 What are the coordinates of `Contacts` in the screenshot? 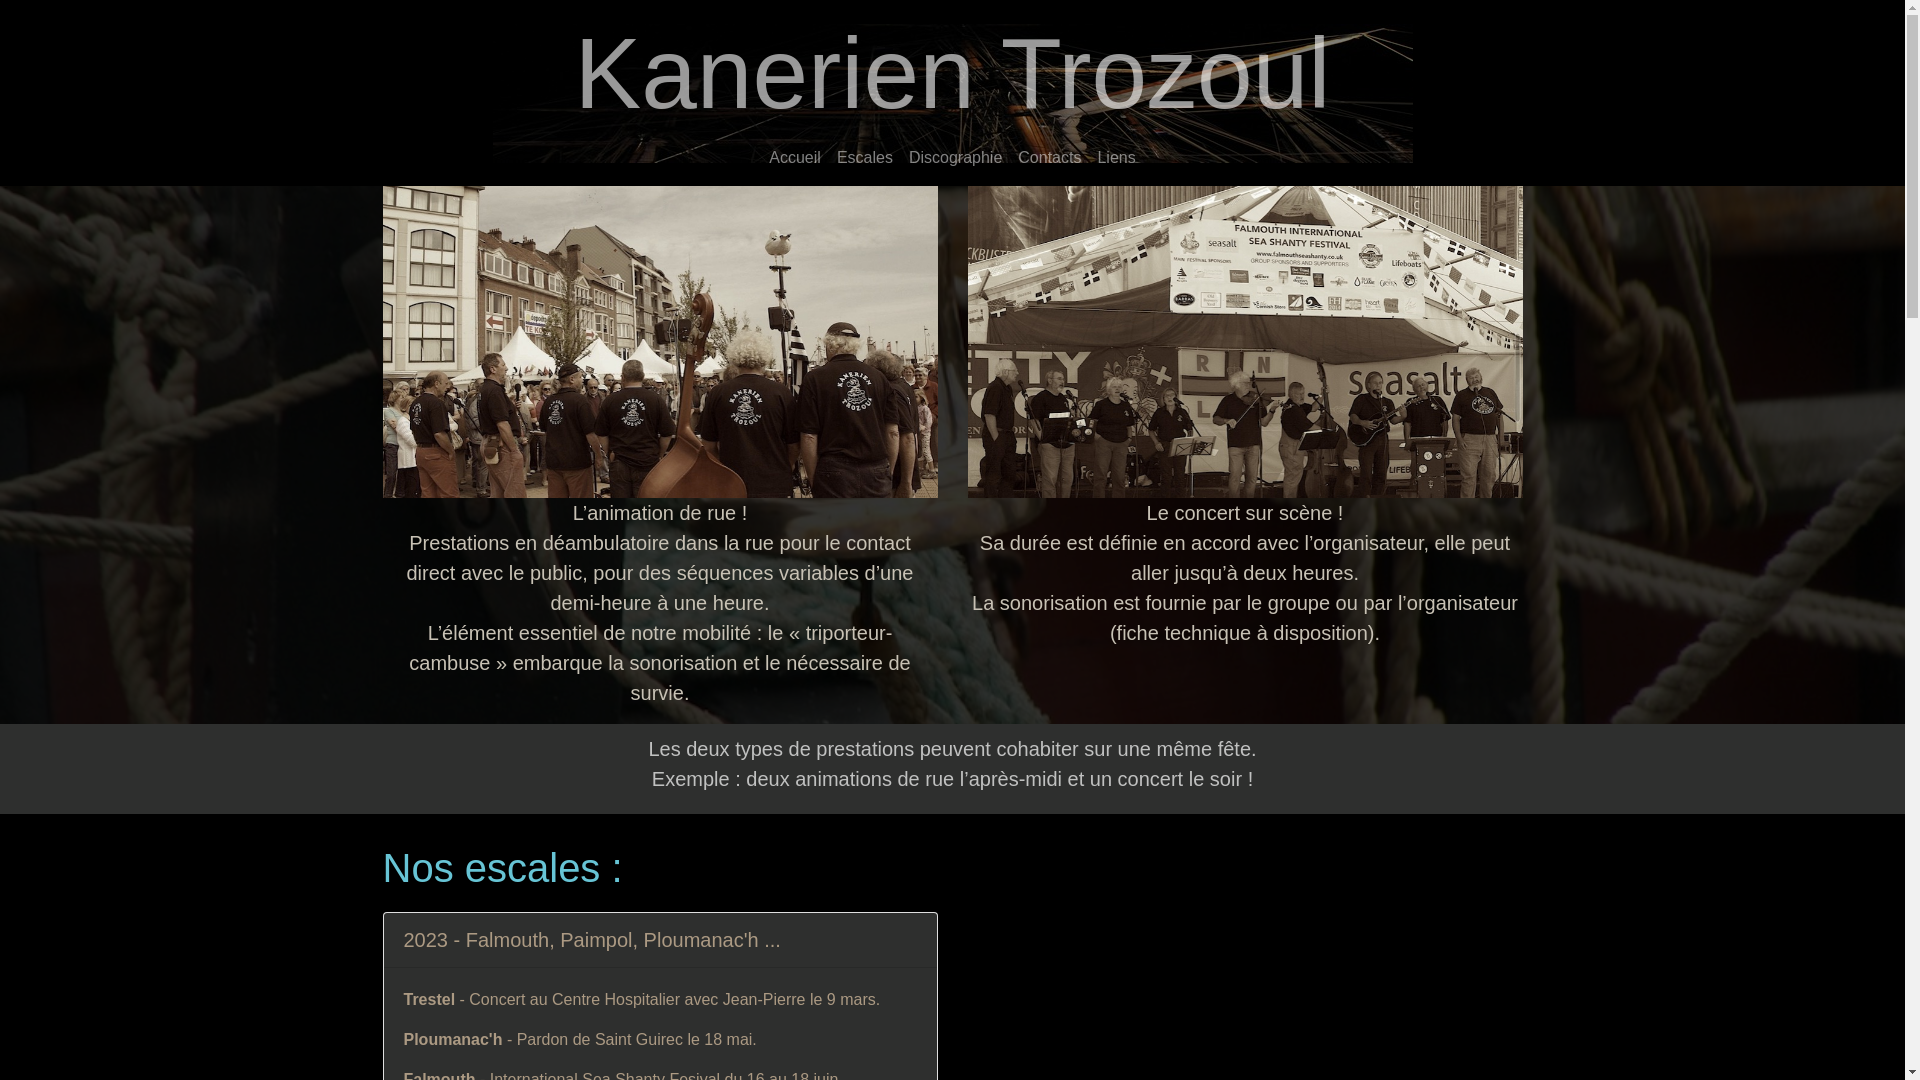 It's located at (1049, 158).